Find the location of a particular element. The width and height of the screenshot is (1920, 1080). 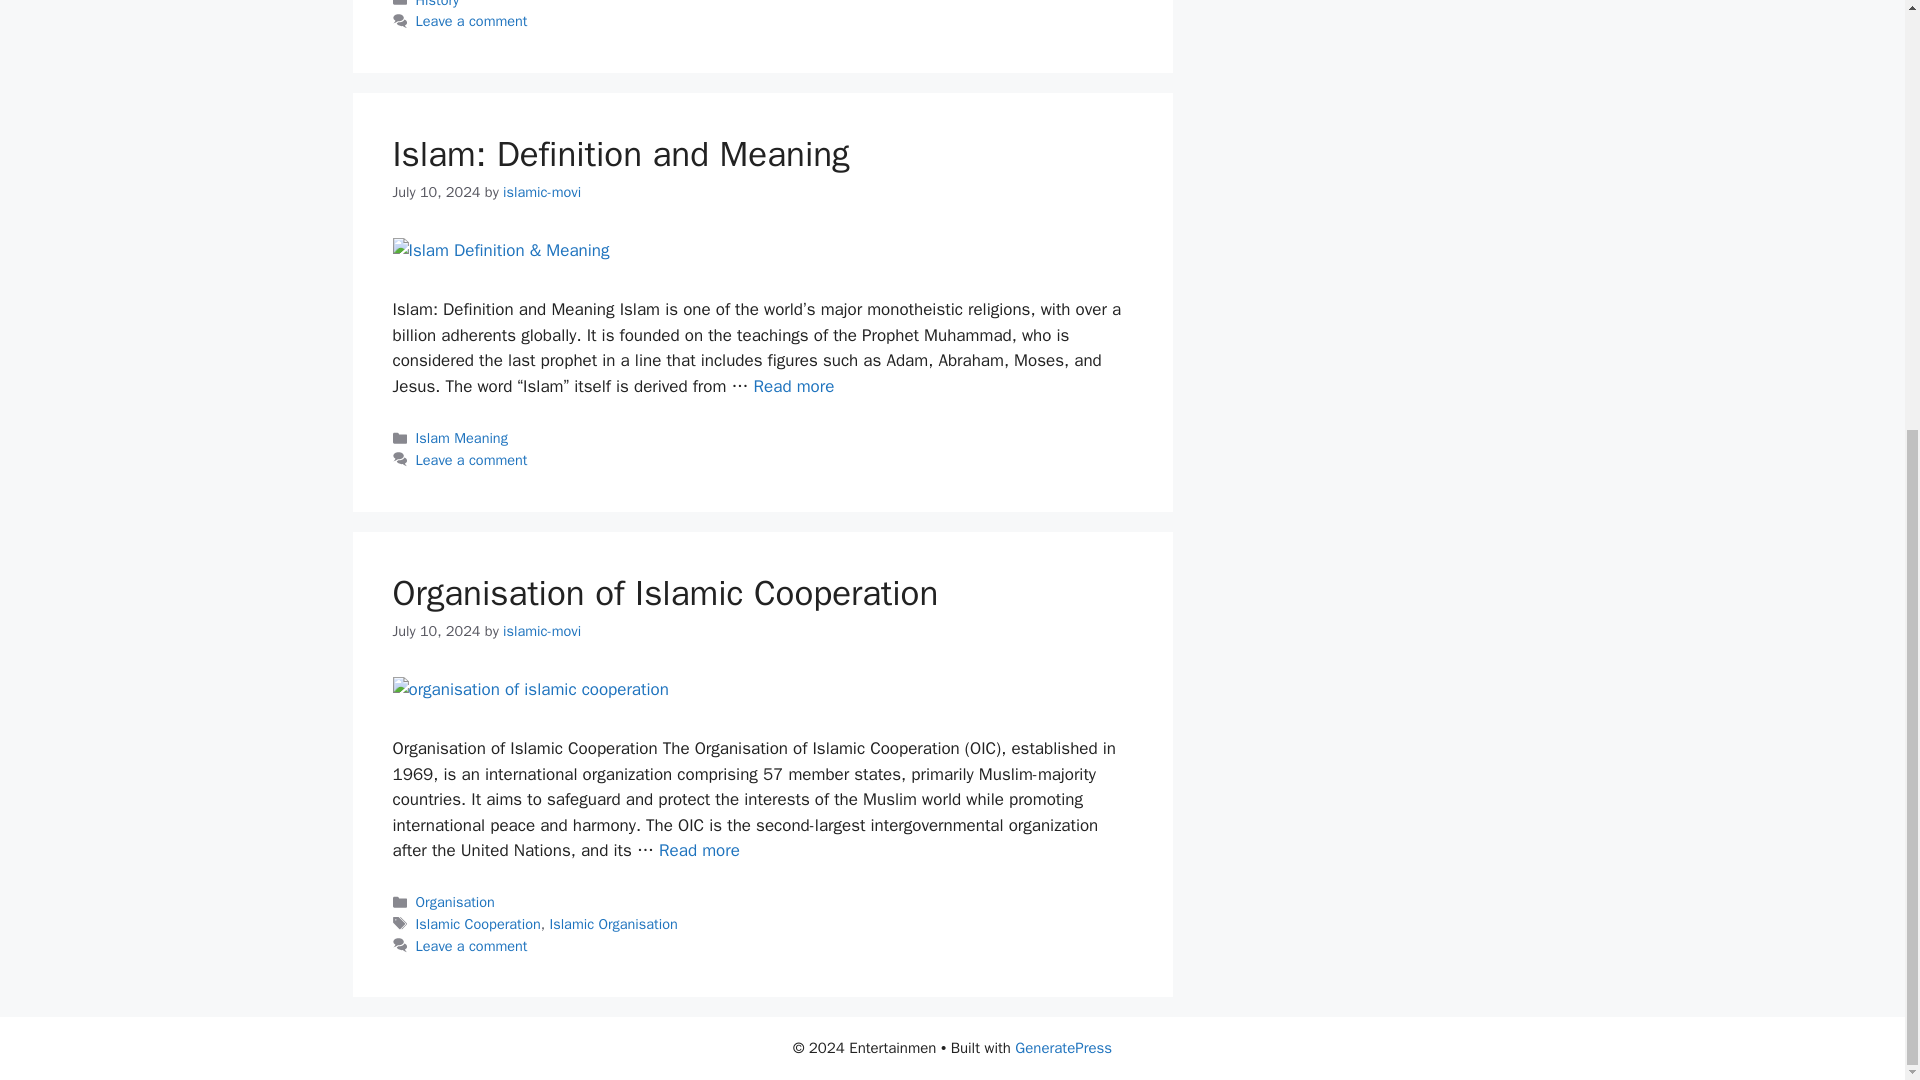

Leave a comment is located at coordinates (472, 20).